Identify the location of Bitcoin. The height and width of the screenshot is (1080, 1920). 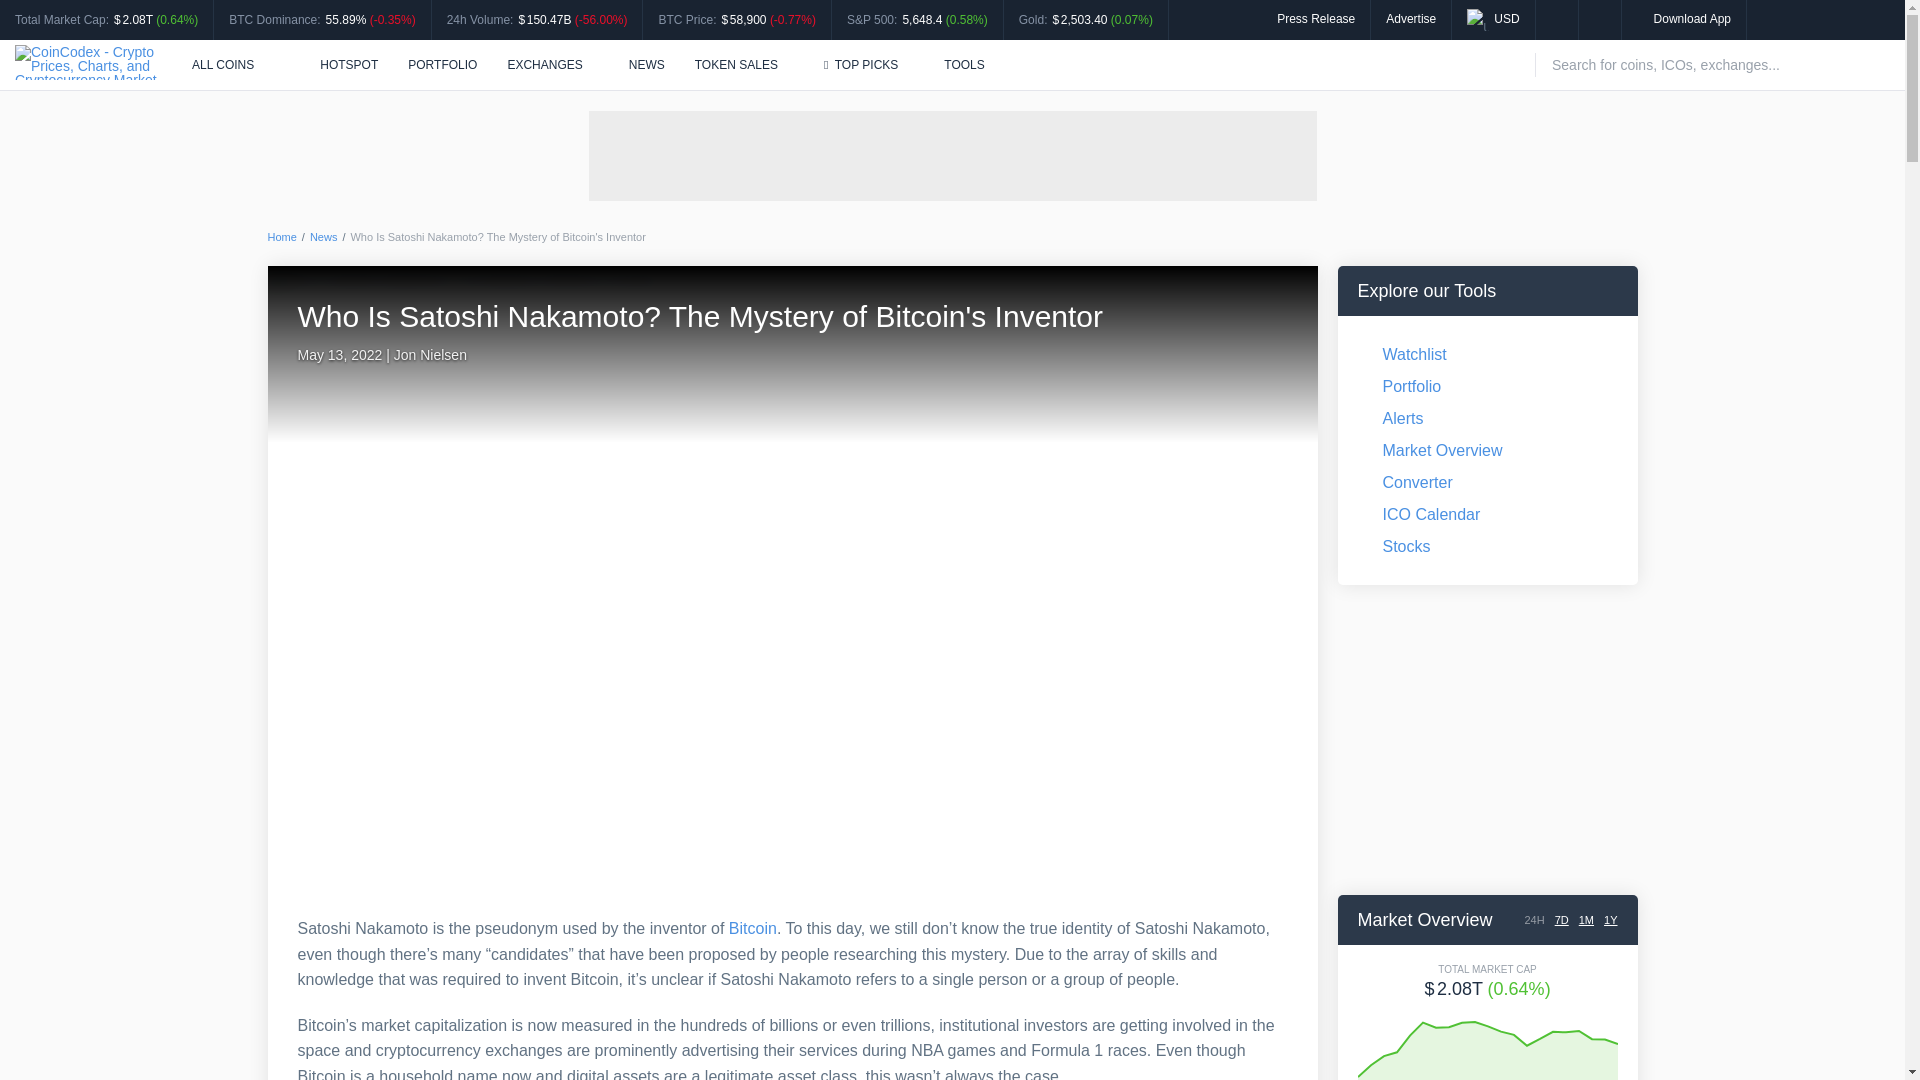
(753, 928).